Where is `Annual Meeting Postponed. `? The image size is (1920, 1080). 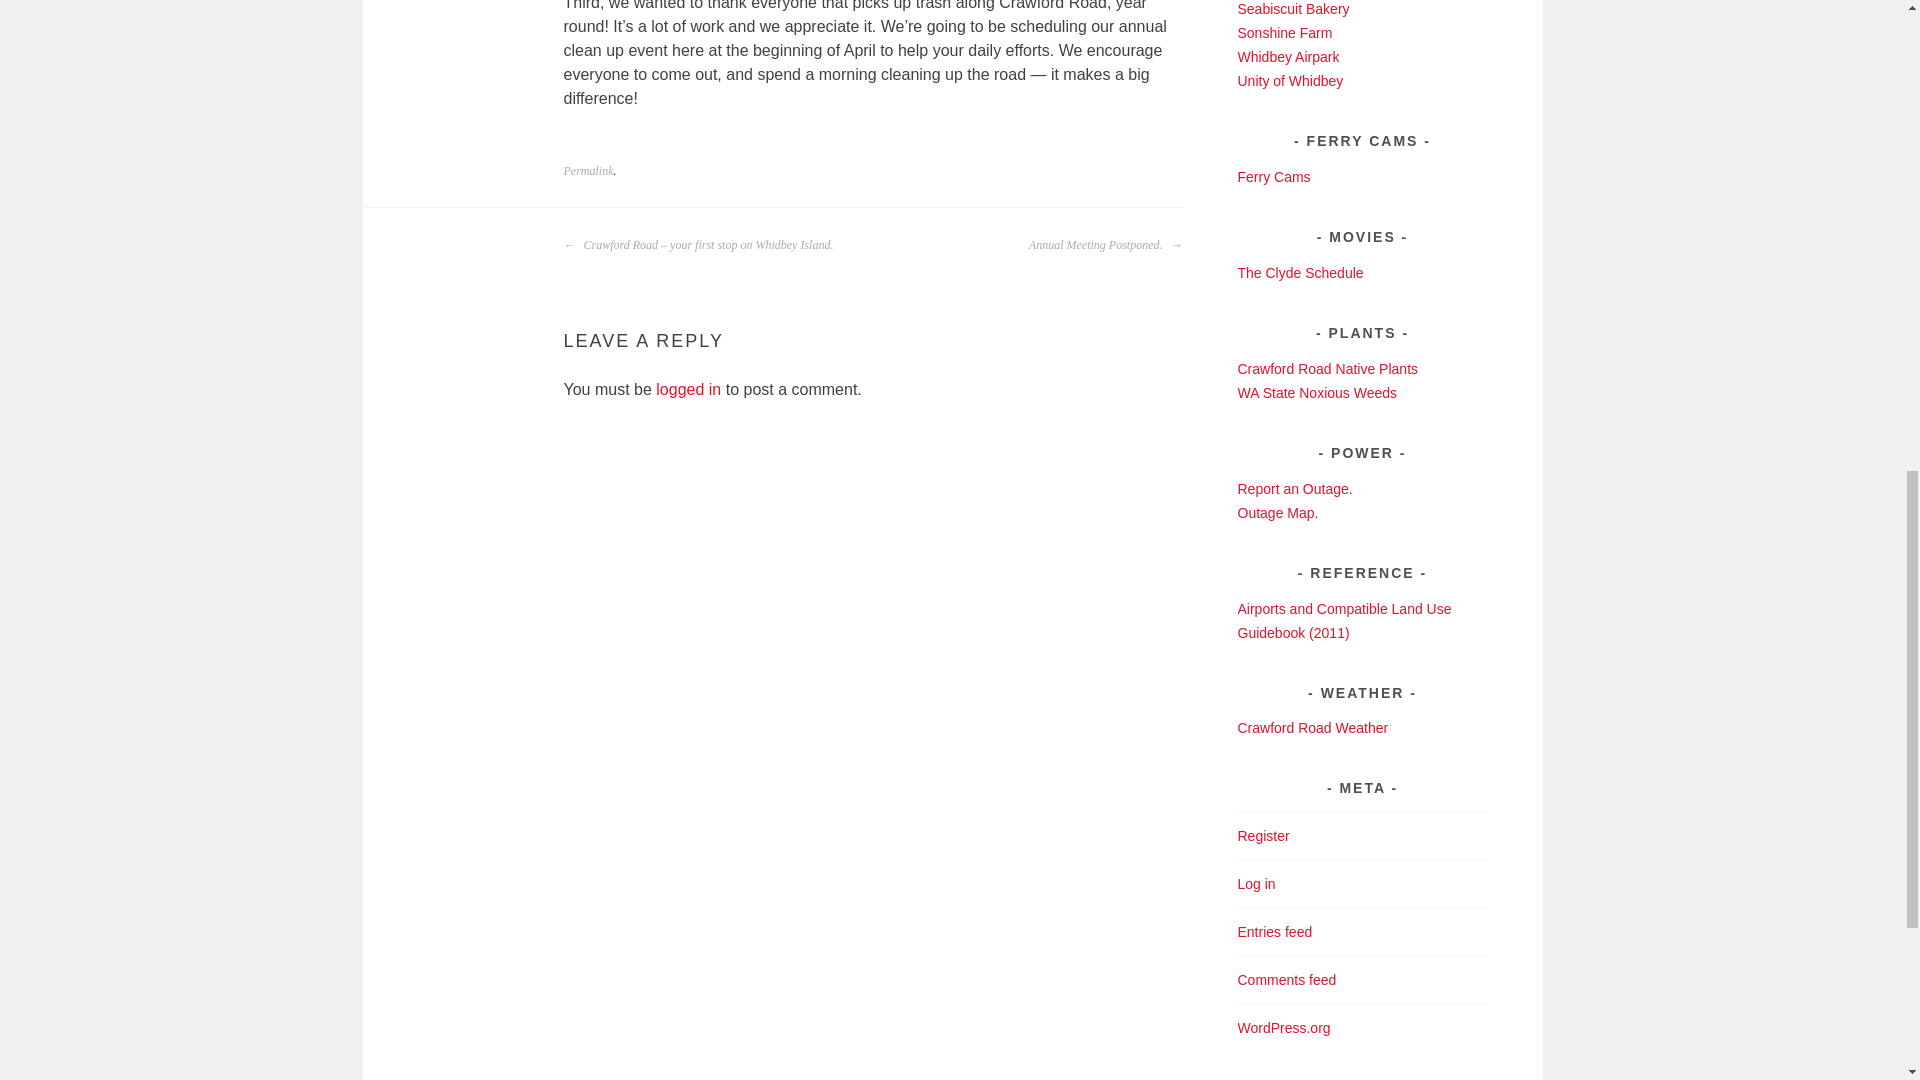
Annual Meeting Postponed.  is located at coordinates (1106, 245).